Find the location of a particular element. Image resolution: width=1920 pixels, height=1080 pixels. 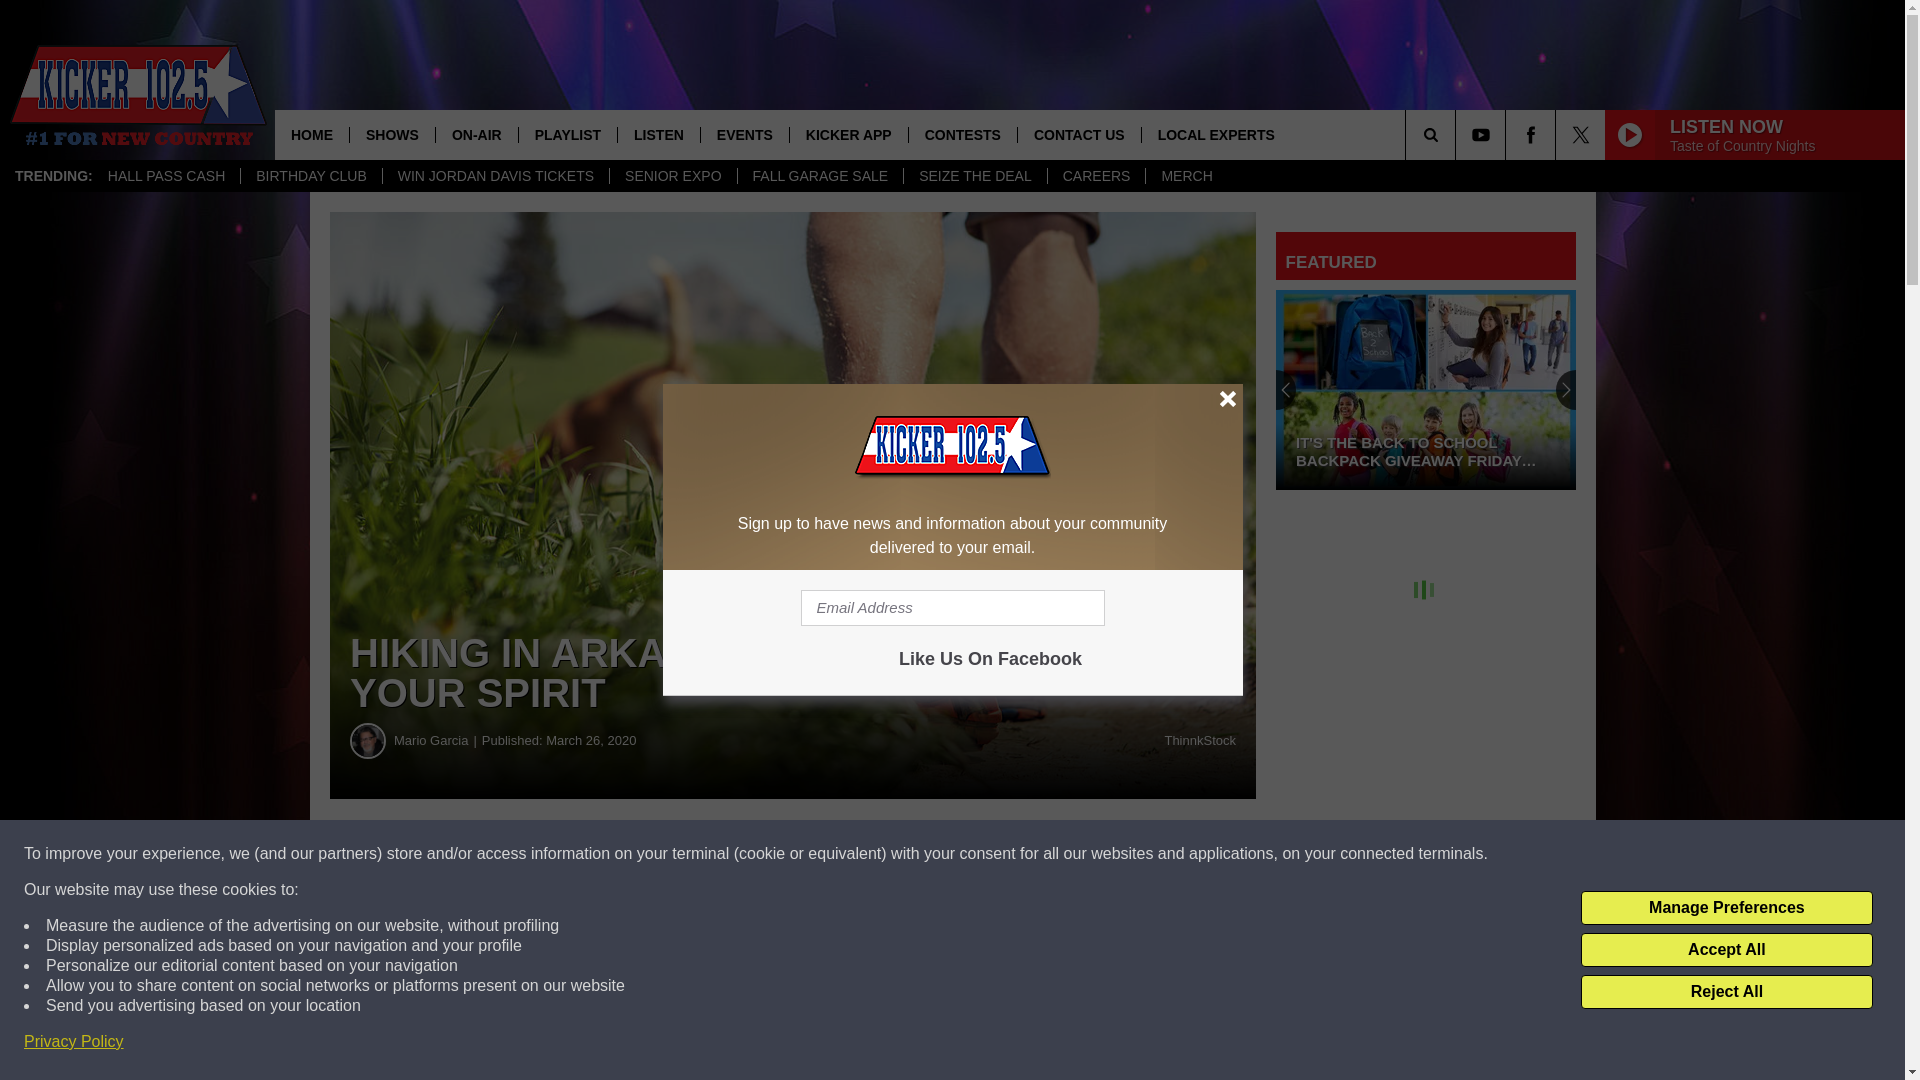

WIN JORDAN DAVIS TICKETS is located at coordinates (495, 176).